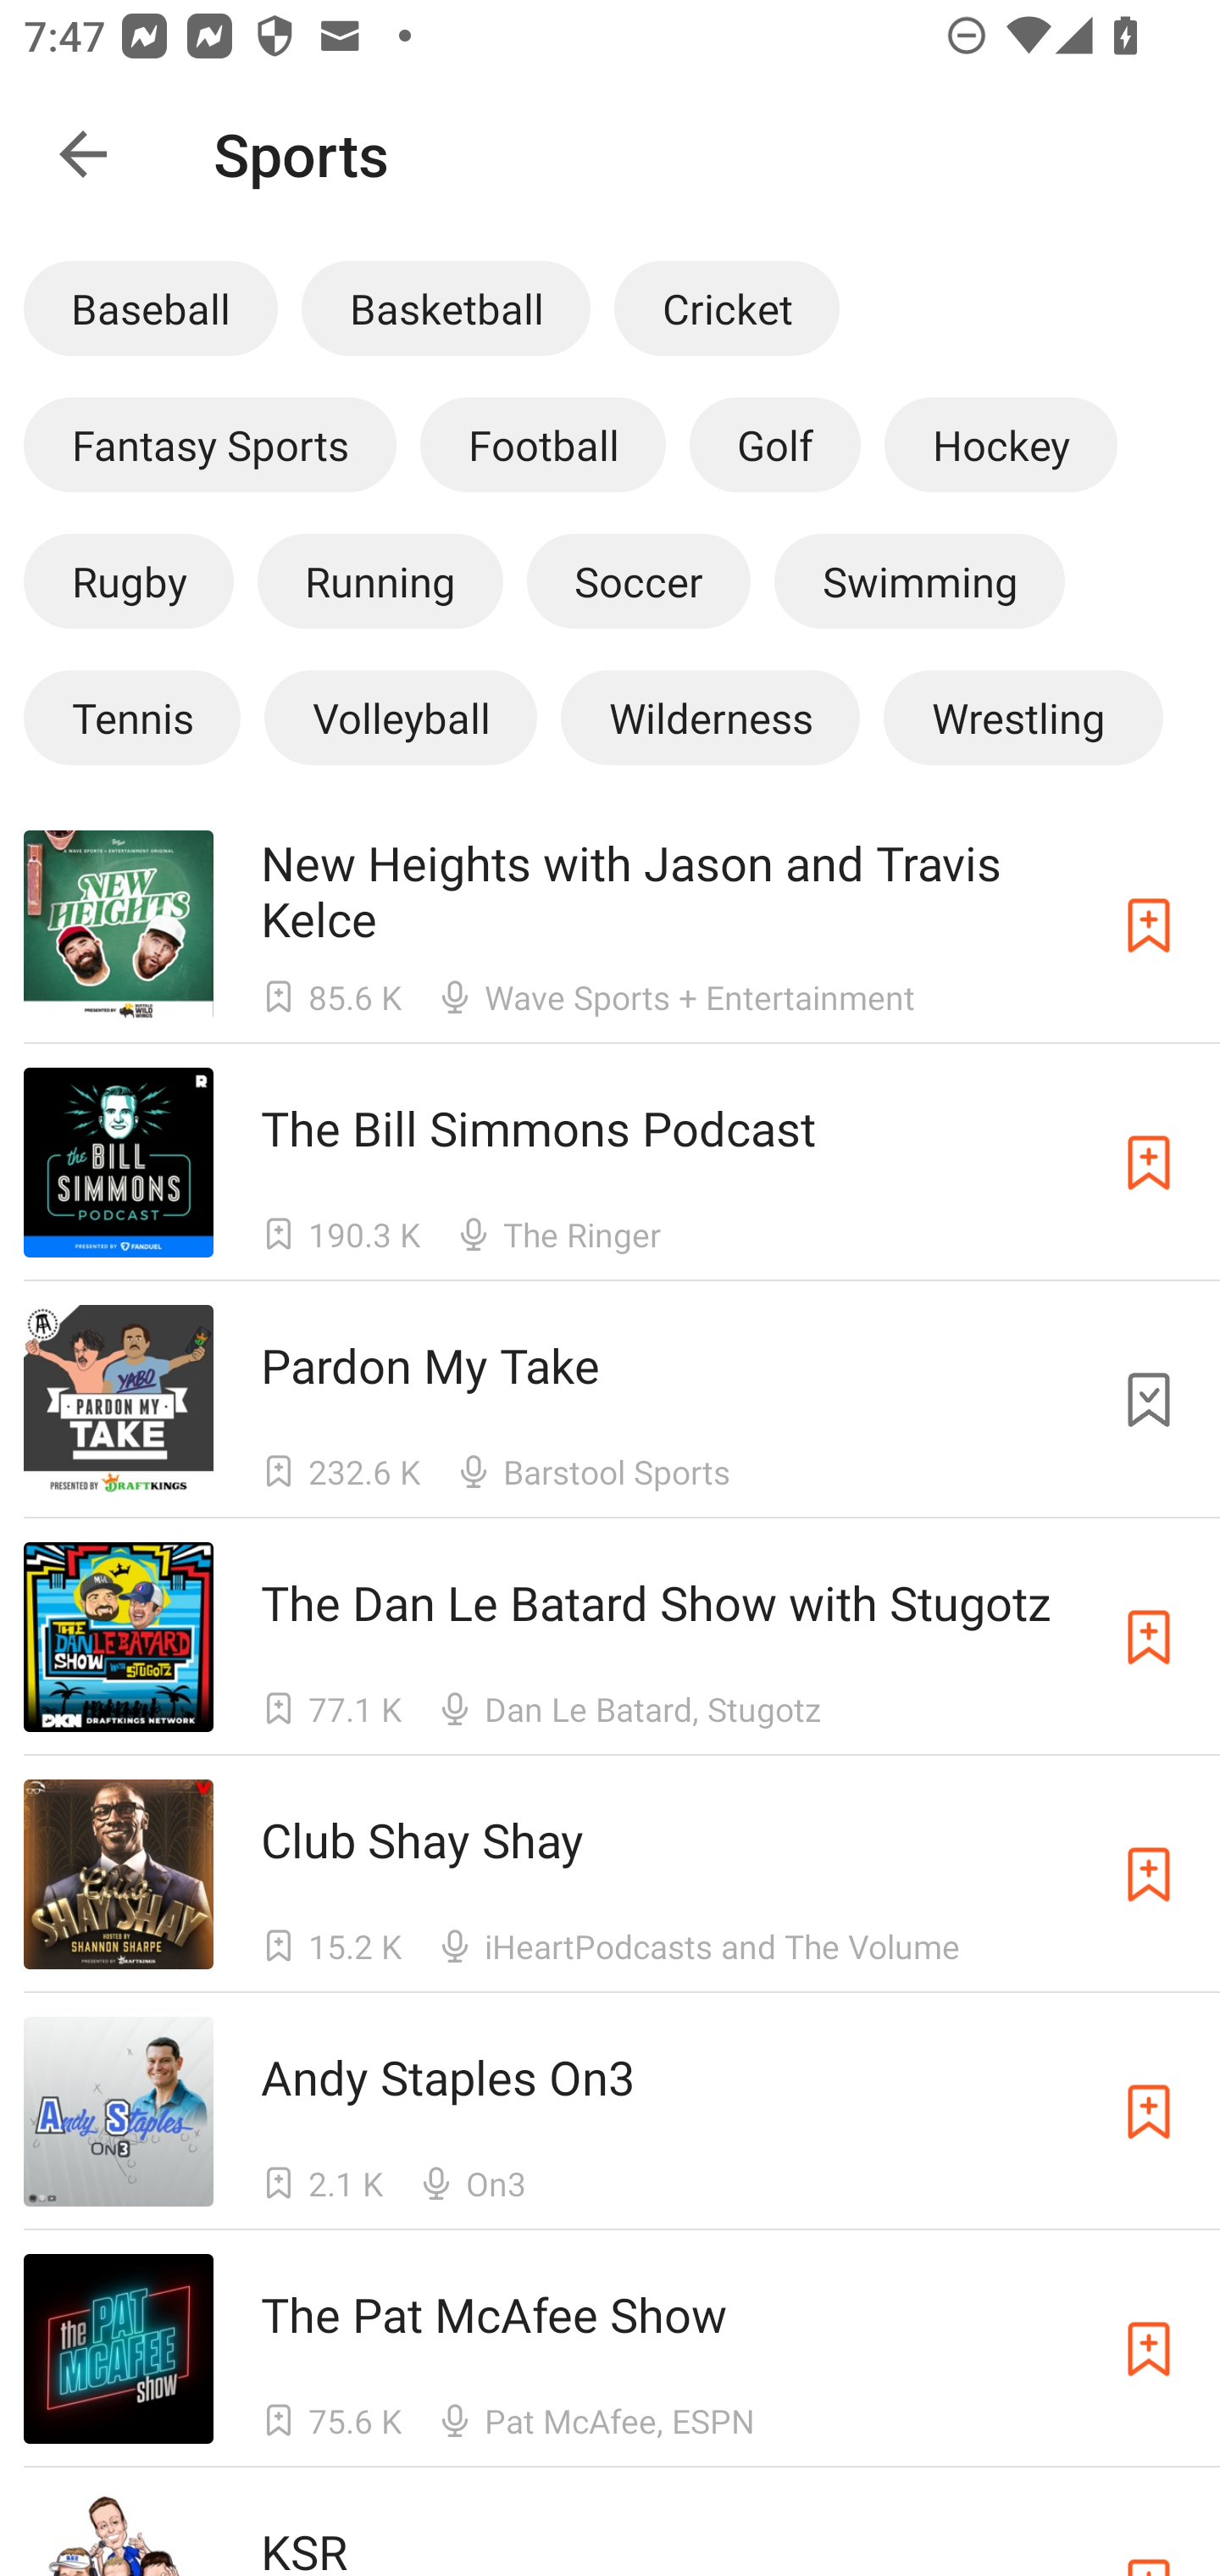 This screenshot has height=2576, width=1220. I want to click on Soccer, so click(639, 580).